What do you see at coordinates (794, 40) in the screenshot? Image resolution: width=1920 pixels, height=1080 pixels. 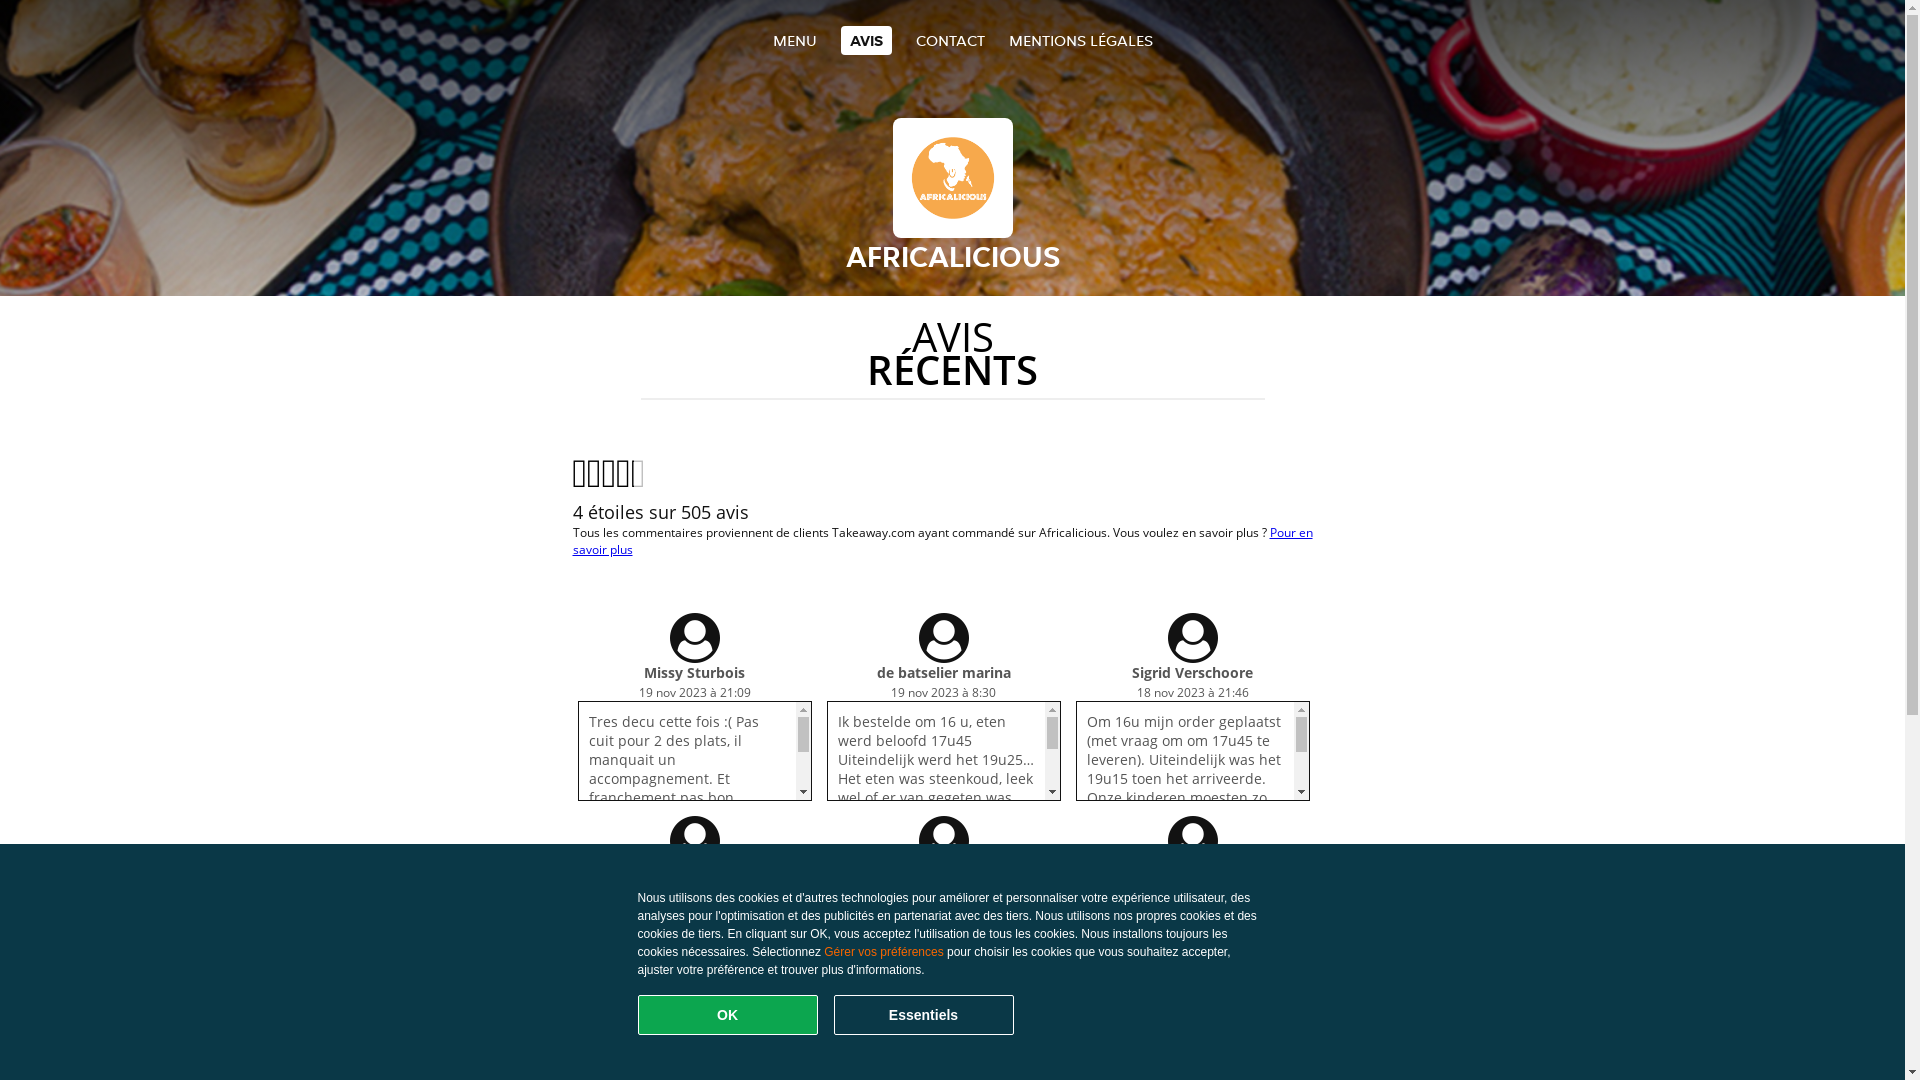 I see `MENU` at bounding box center [794, 40].